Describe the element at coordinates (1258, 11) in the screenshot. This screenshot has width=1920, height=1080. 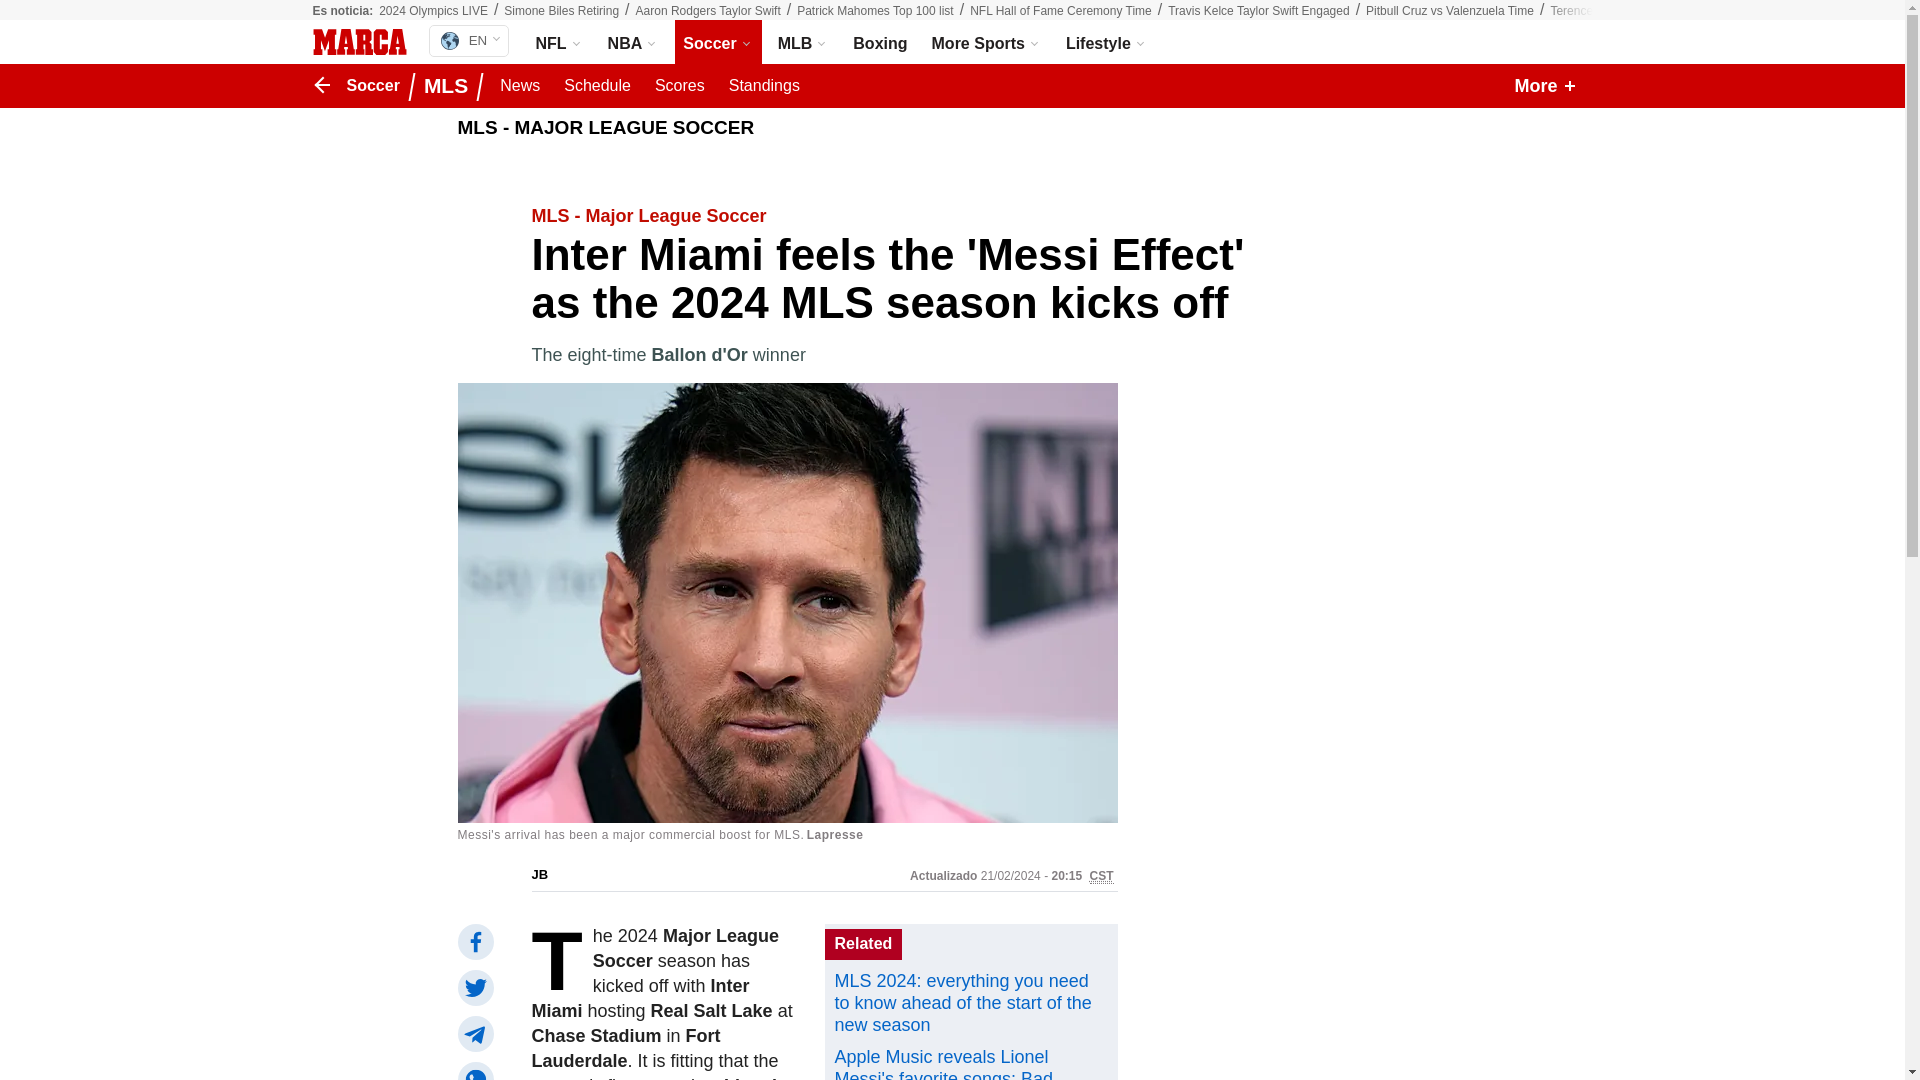
I see `Scores` at that location.